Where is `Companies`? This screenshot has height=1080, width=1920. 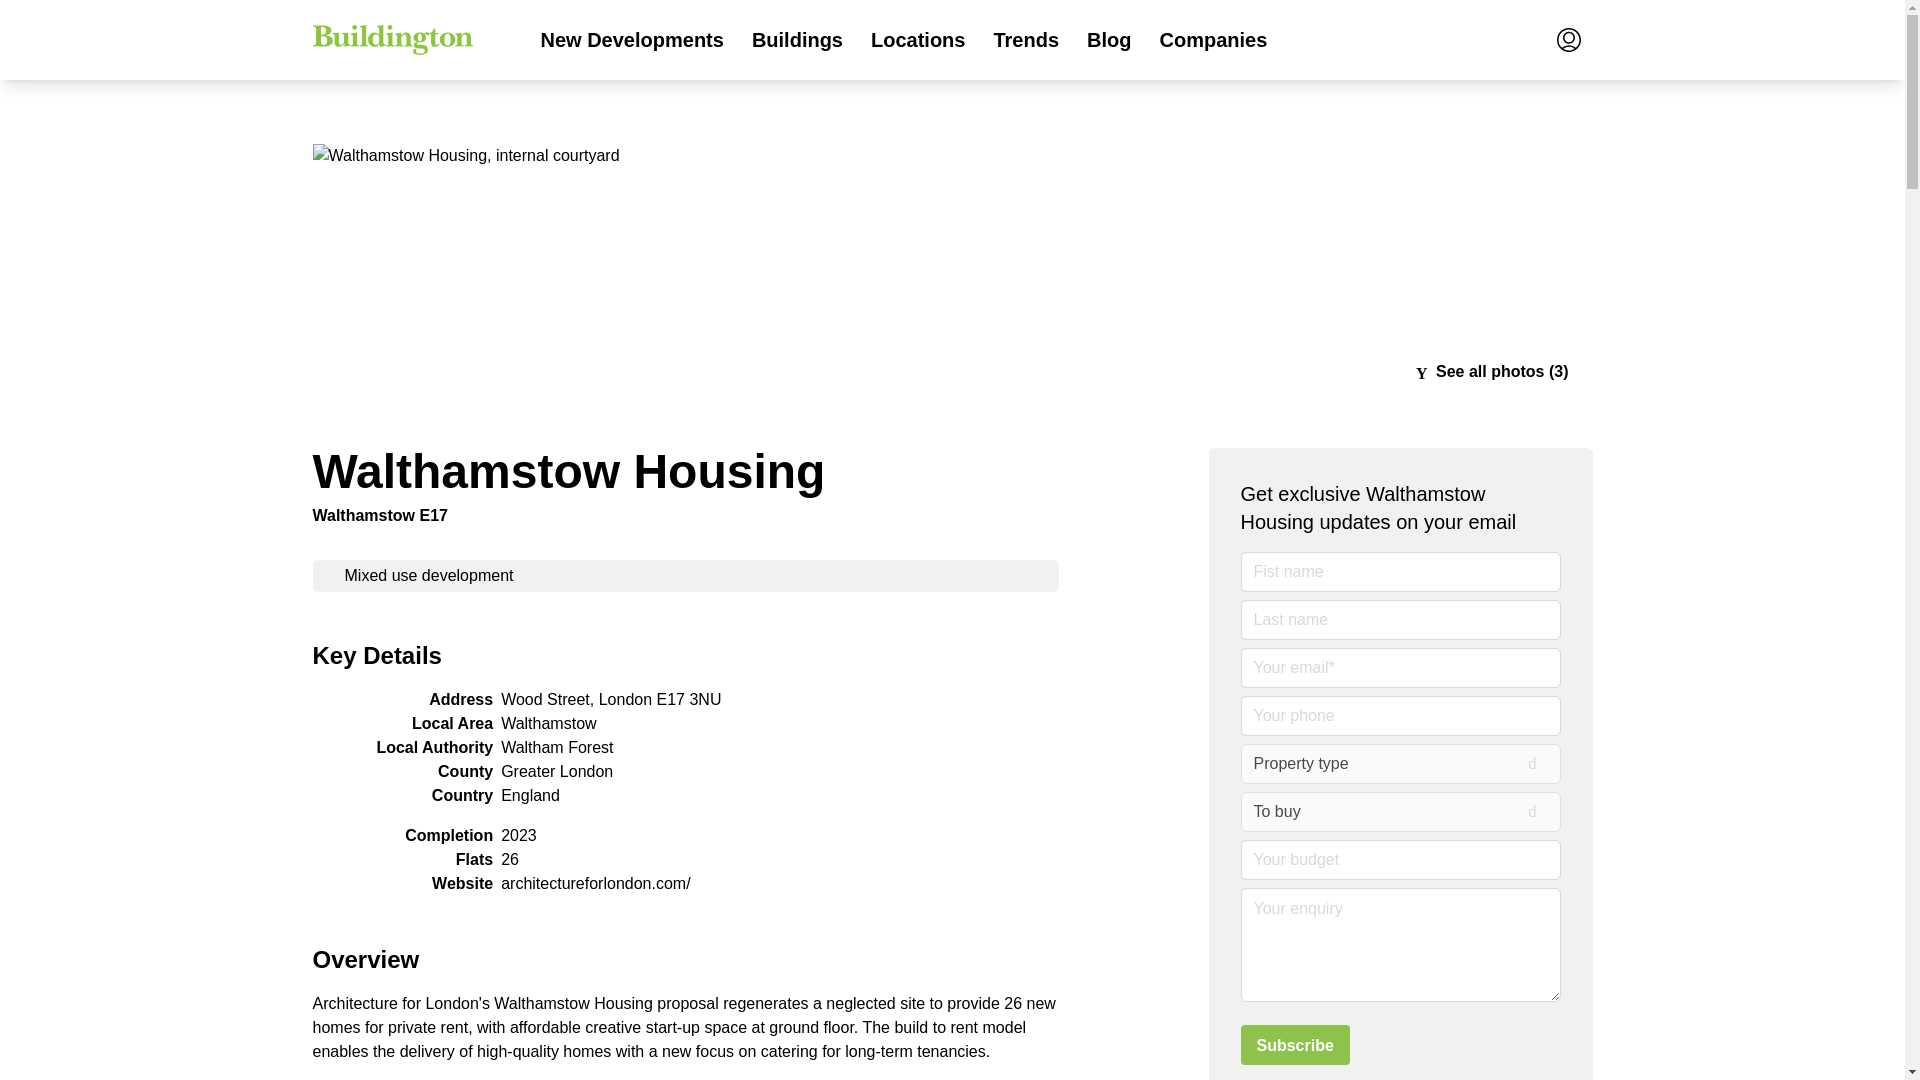 Companies is located at coordinates (1212, 40).